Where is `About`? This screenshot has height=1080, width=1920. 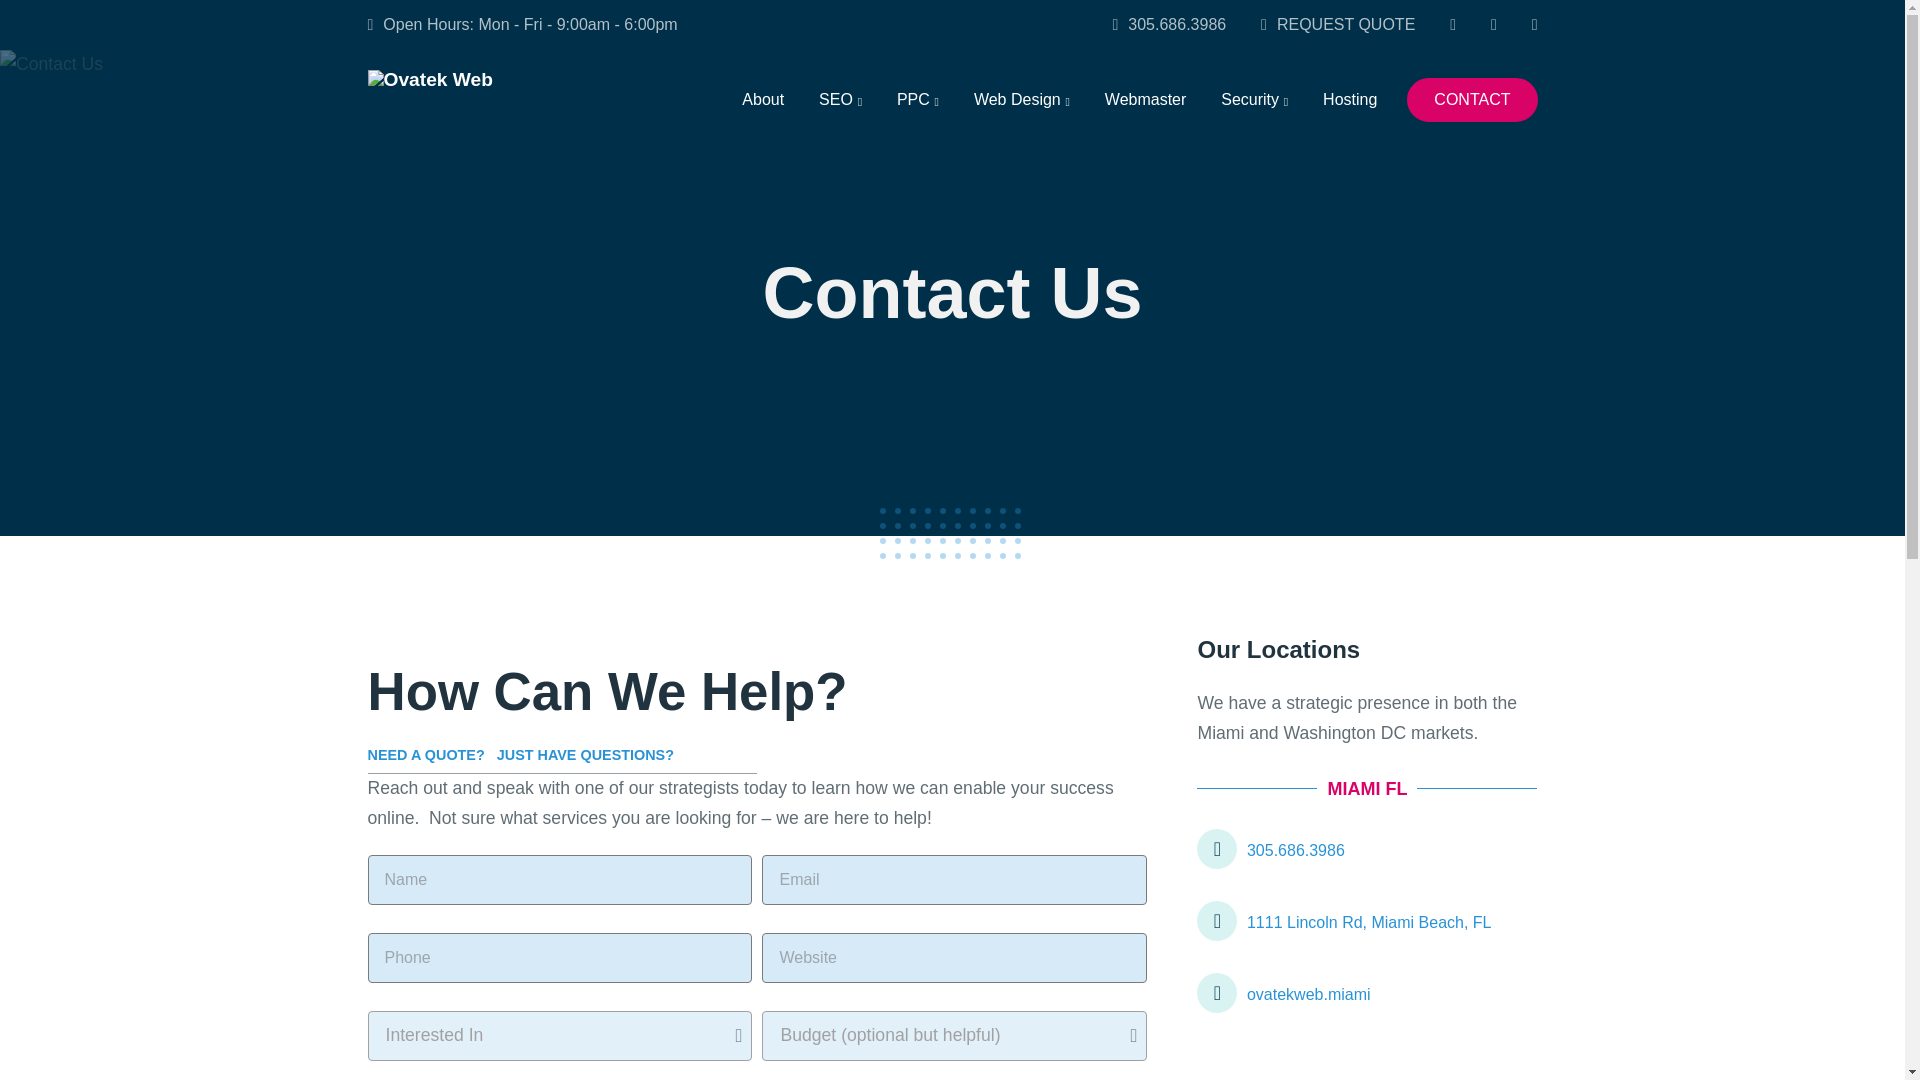
About is located at coordinates (762, 99).